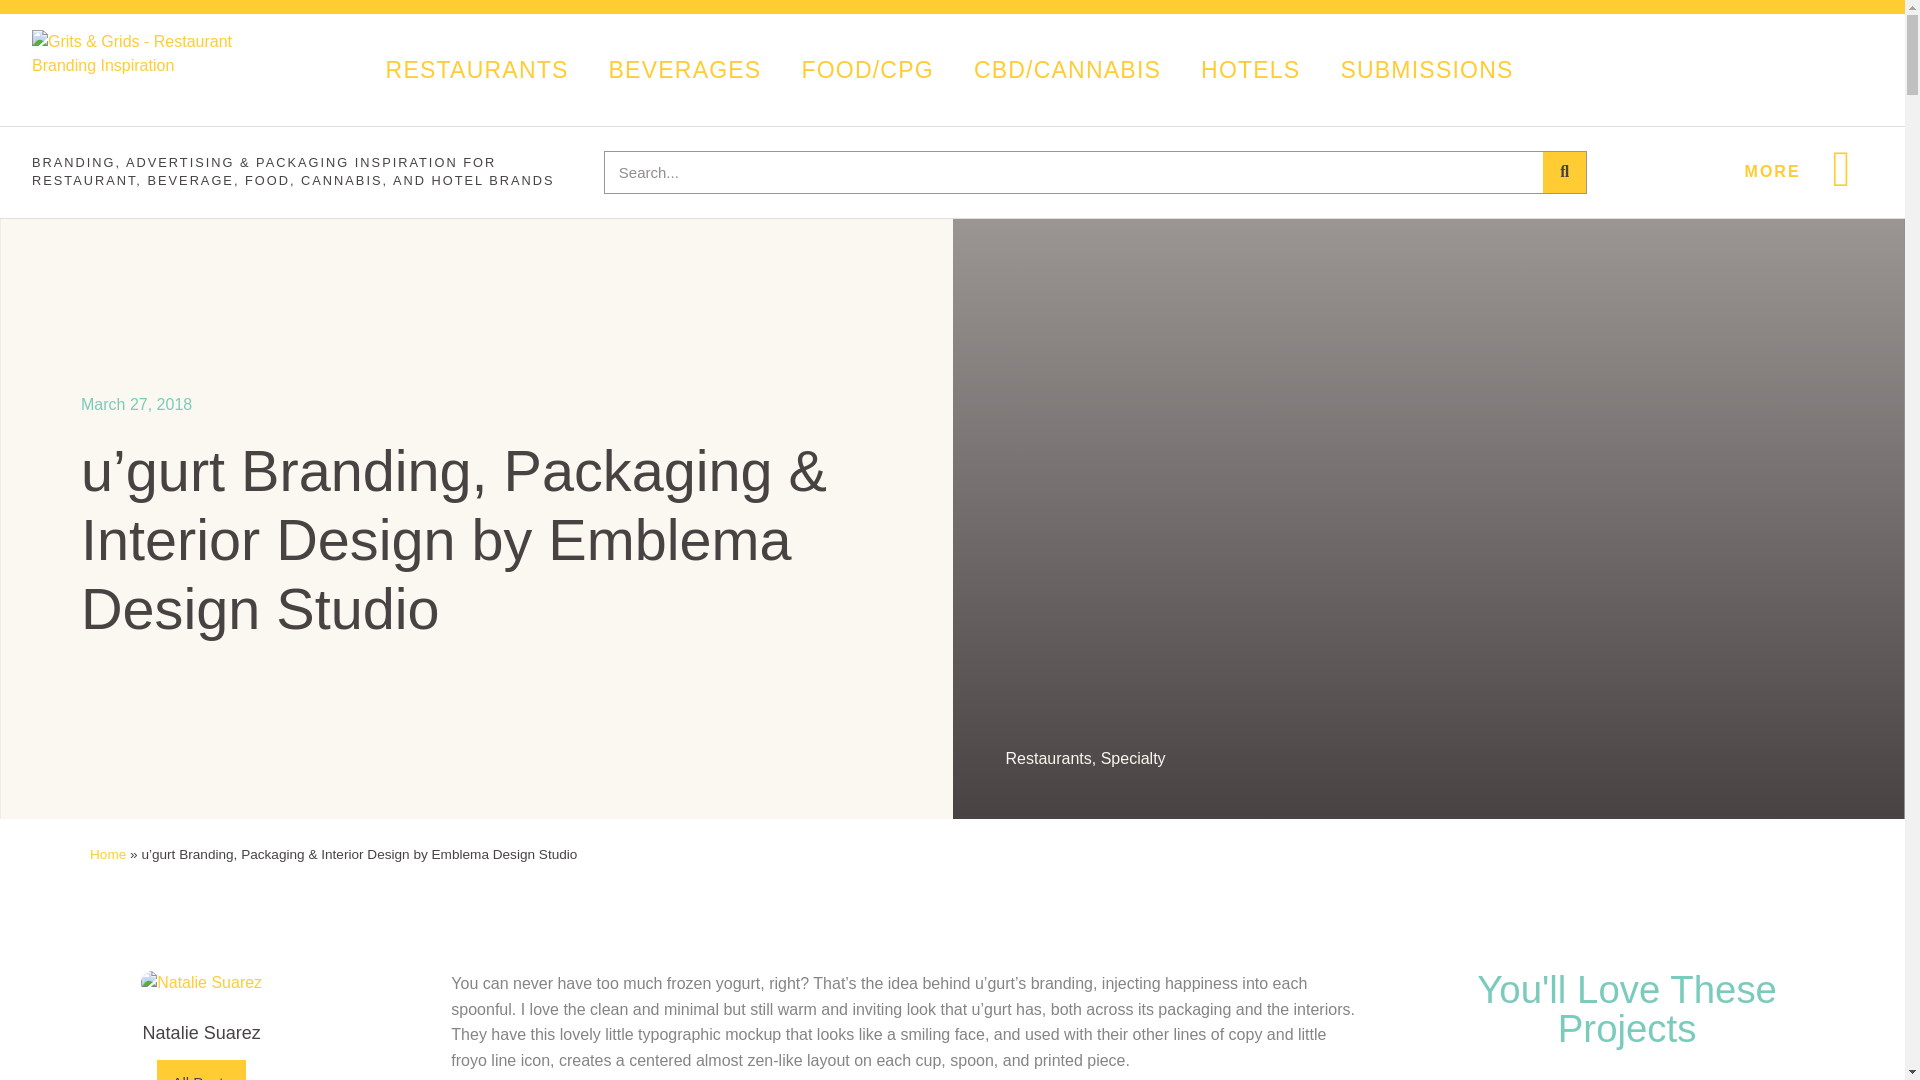 Image resolution: width=1920 pixels, height=1080 pixels. I want to click on BEVERAGES, so click(685, 69).